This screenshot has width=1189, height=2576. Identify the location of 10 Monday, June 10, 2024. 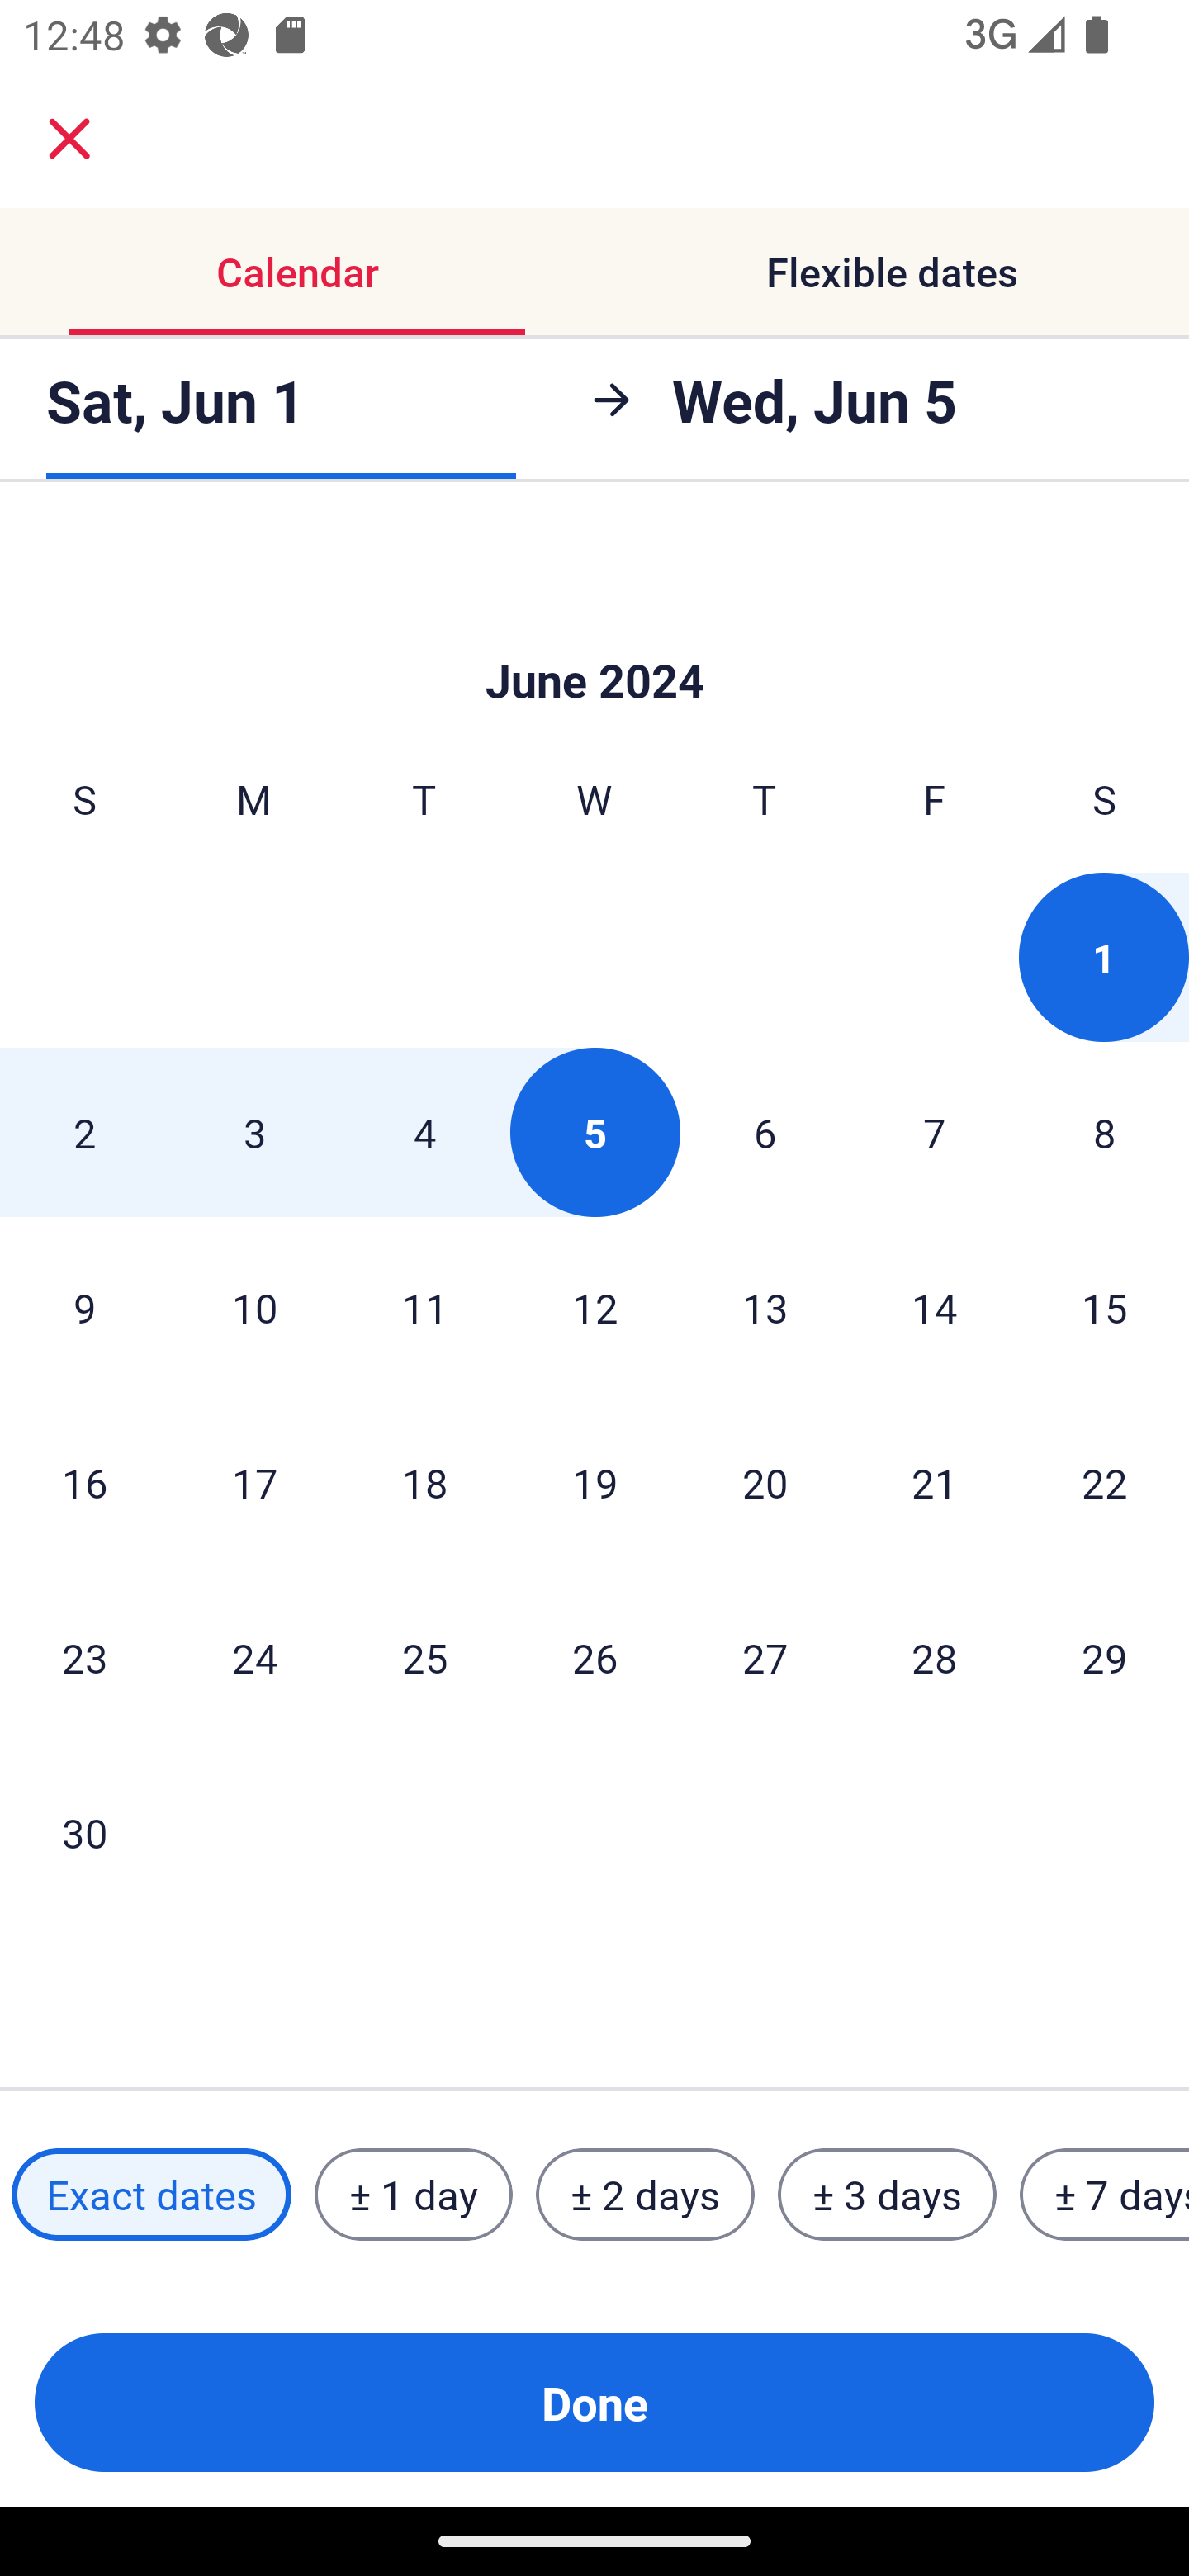
(254, 1307).